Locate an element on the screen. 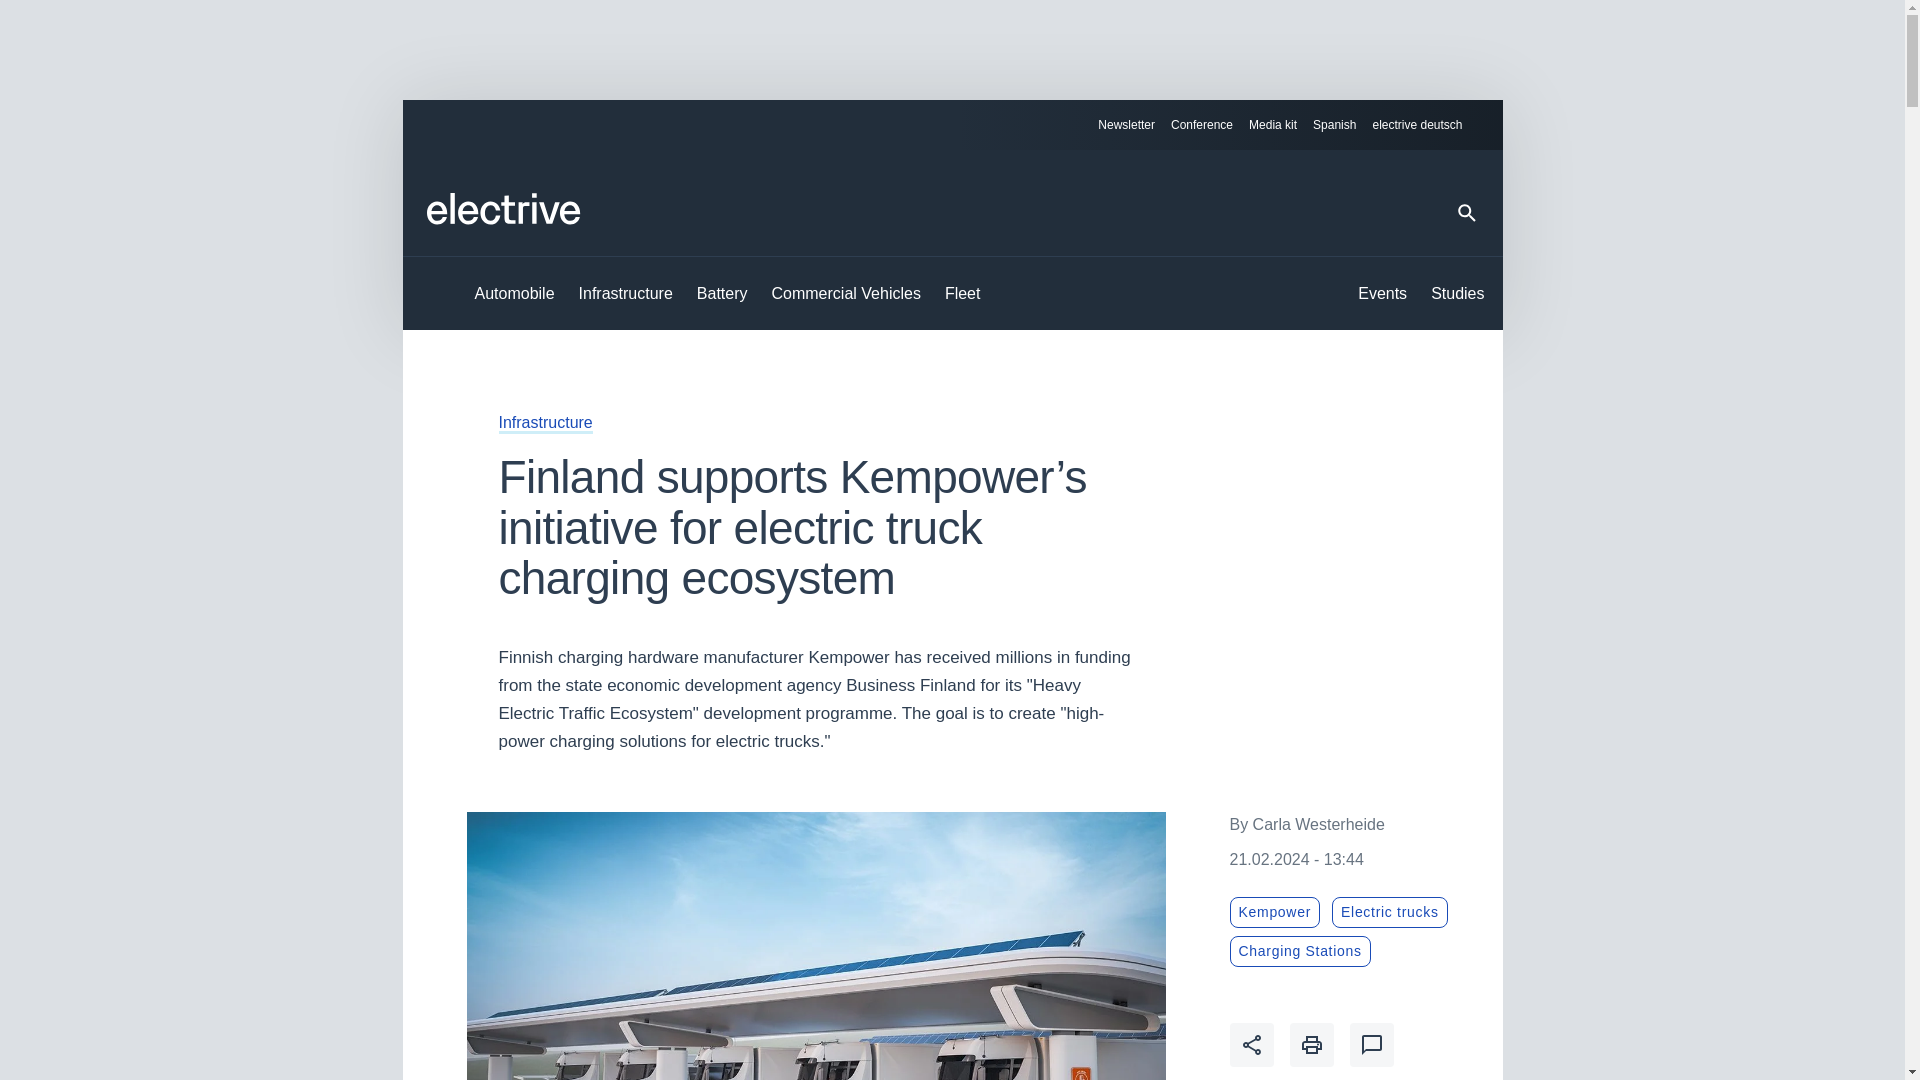 The height and width of the screenshot is (1080, 1920). Studies is located at coordinates (1457, 294).